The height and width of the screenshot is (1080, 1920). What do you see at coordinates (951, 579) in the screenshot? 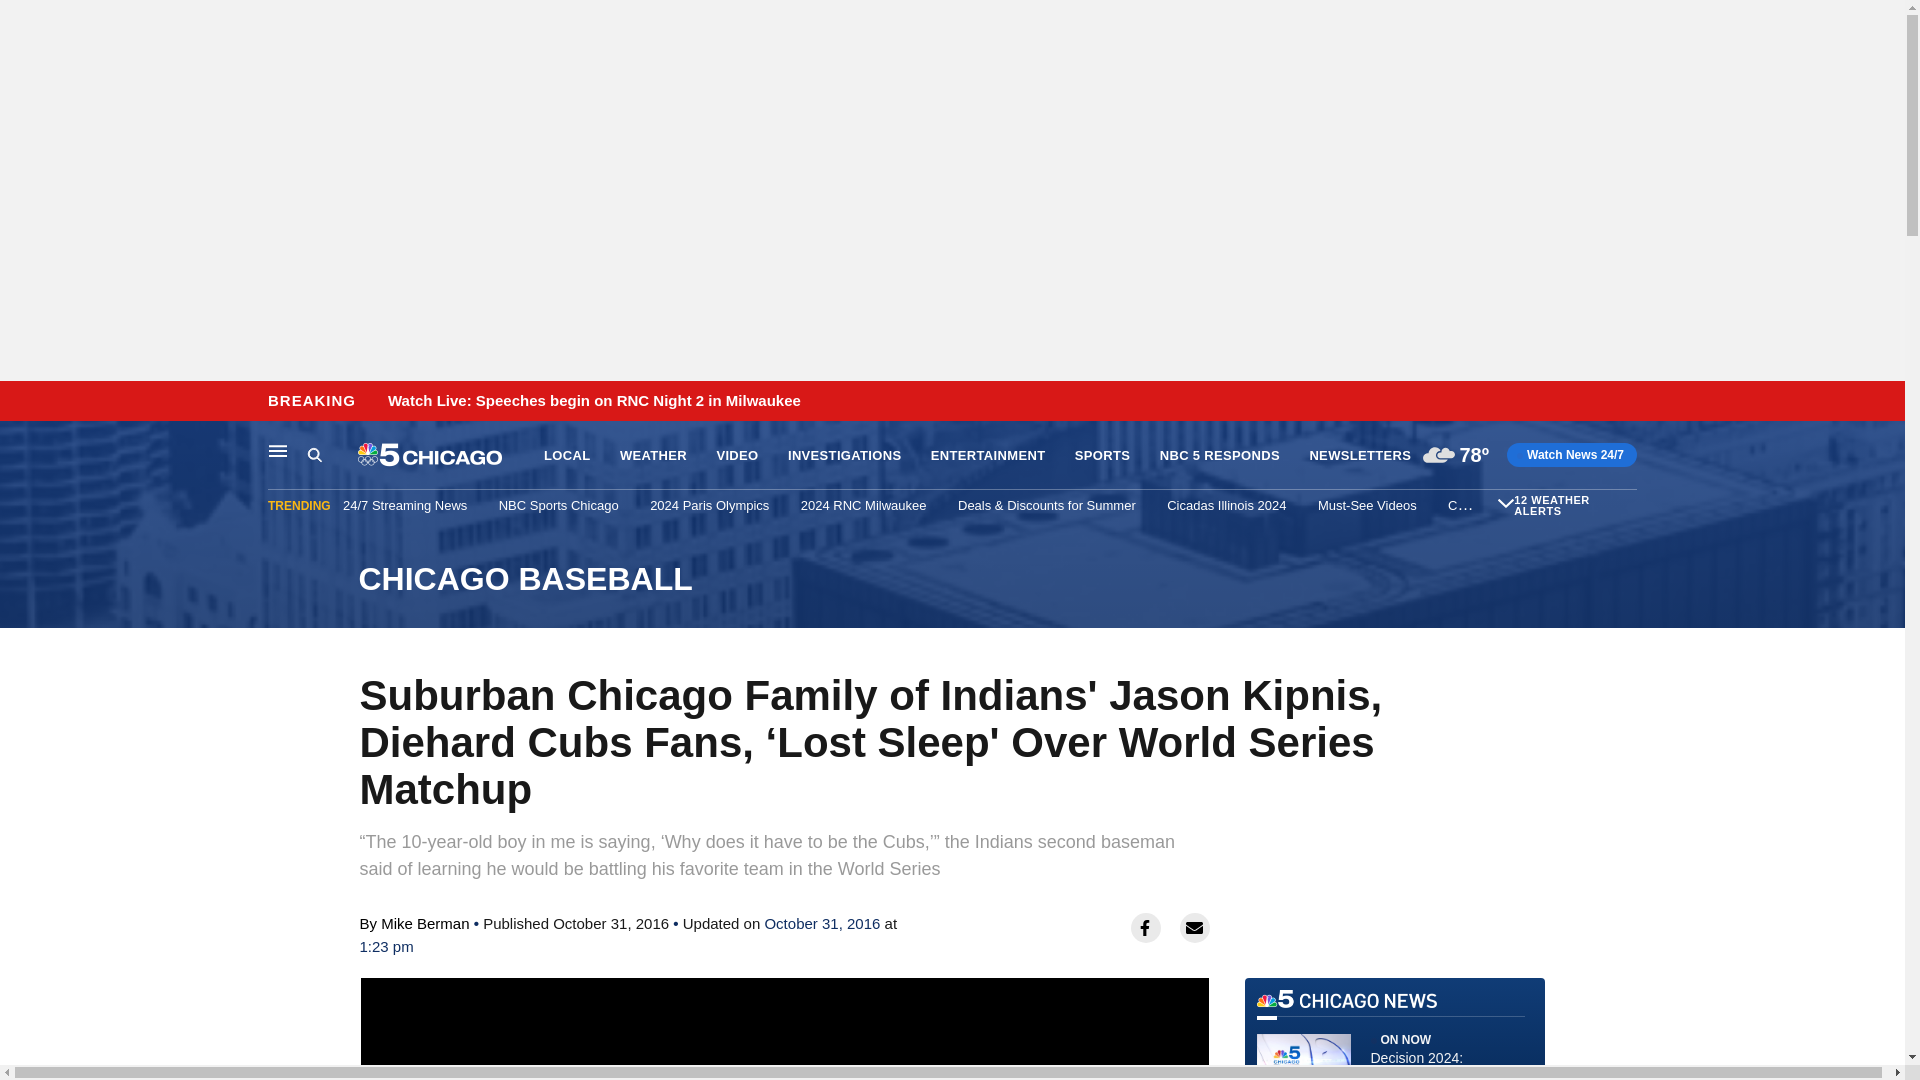
I see `CHICAGO BASEBALL` at bounding box center [951, 579].